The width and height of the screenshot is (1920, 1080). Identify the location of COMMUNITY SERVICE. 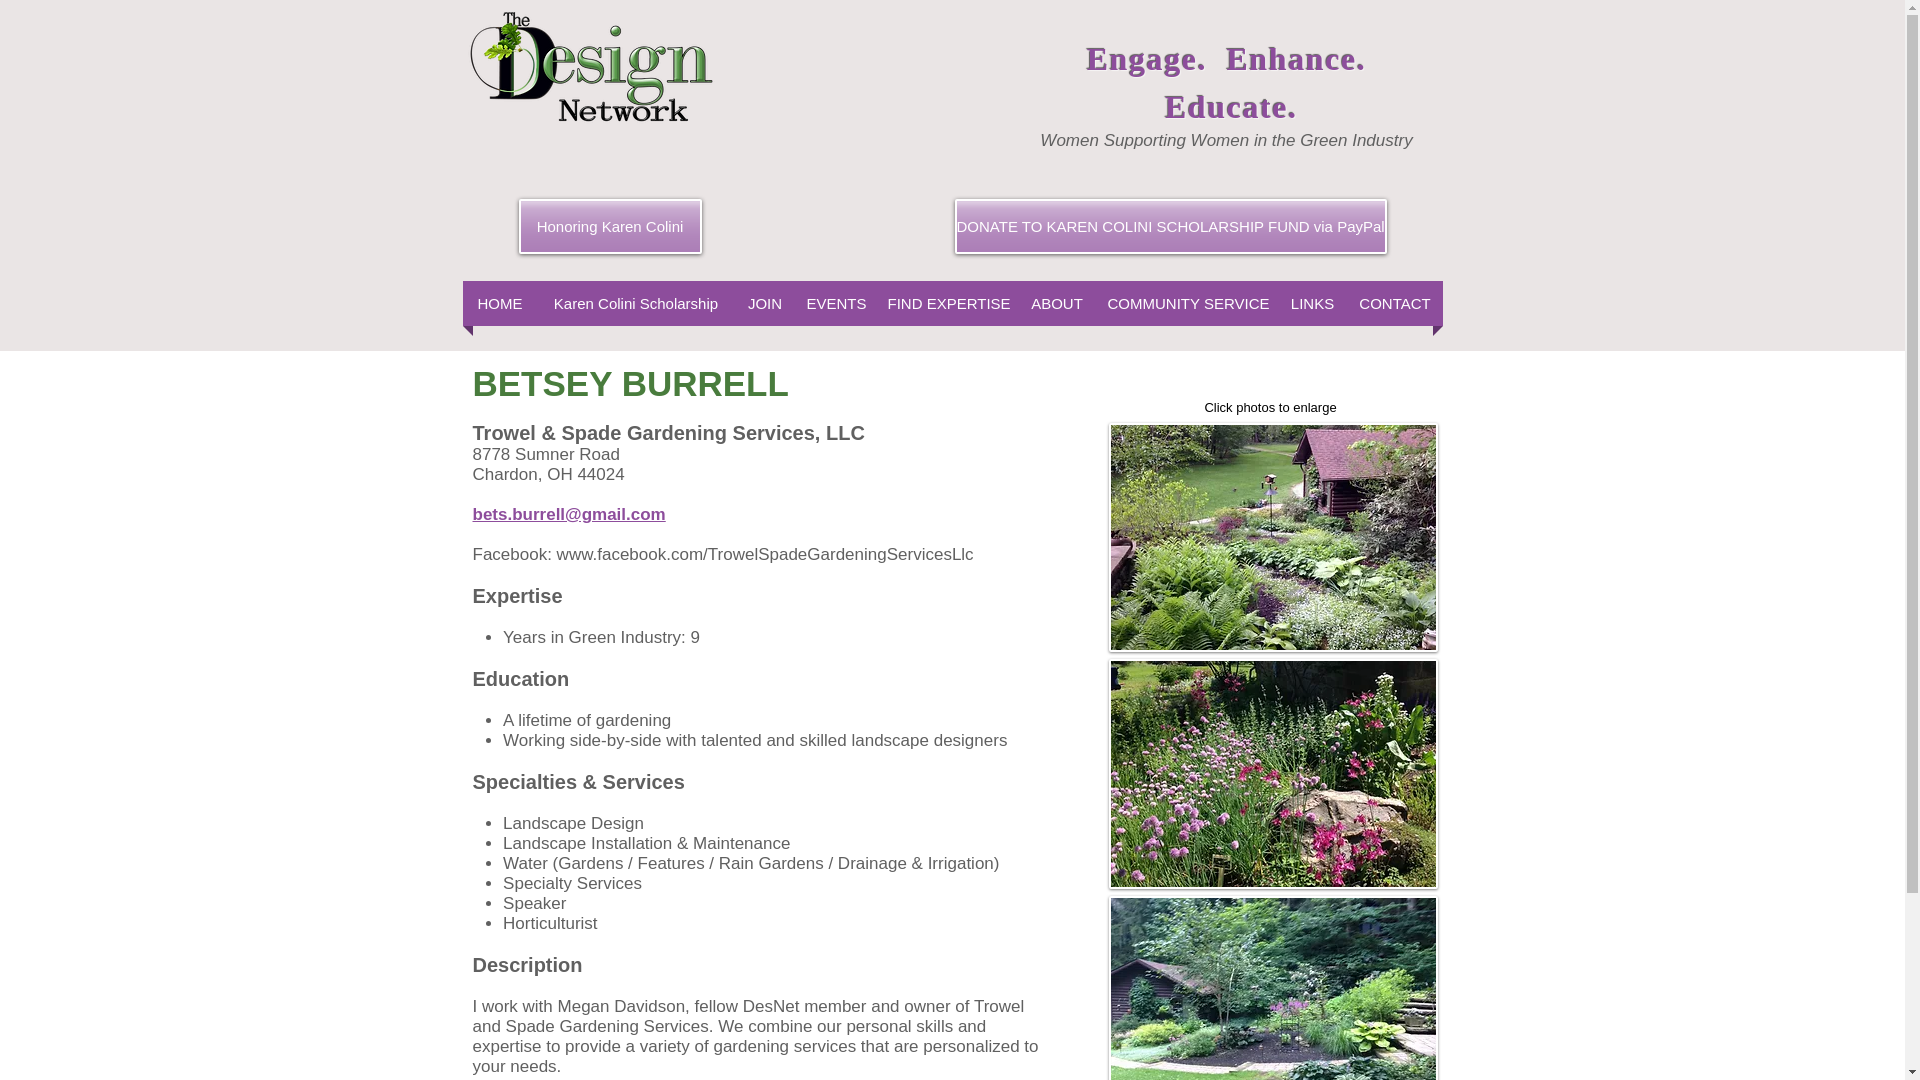
(1188, 303).